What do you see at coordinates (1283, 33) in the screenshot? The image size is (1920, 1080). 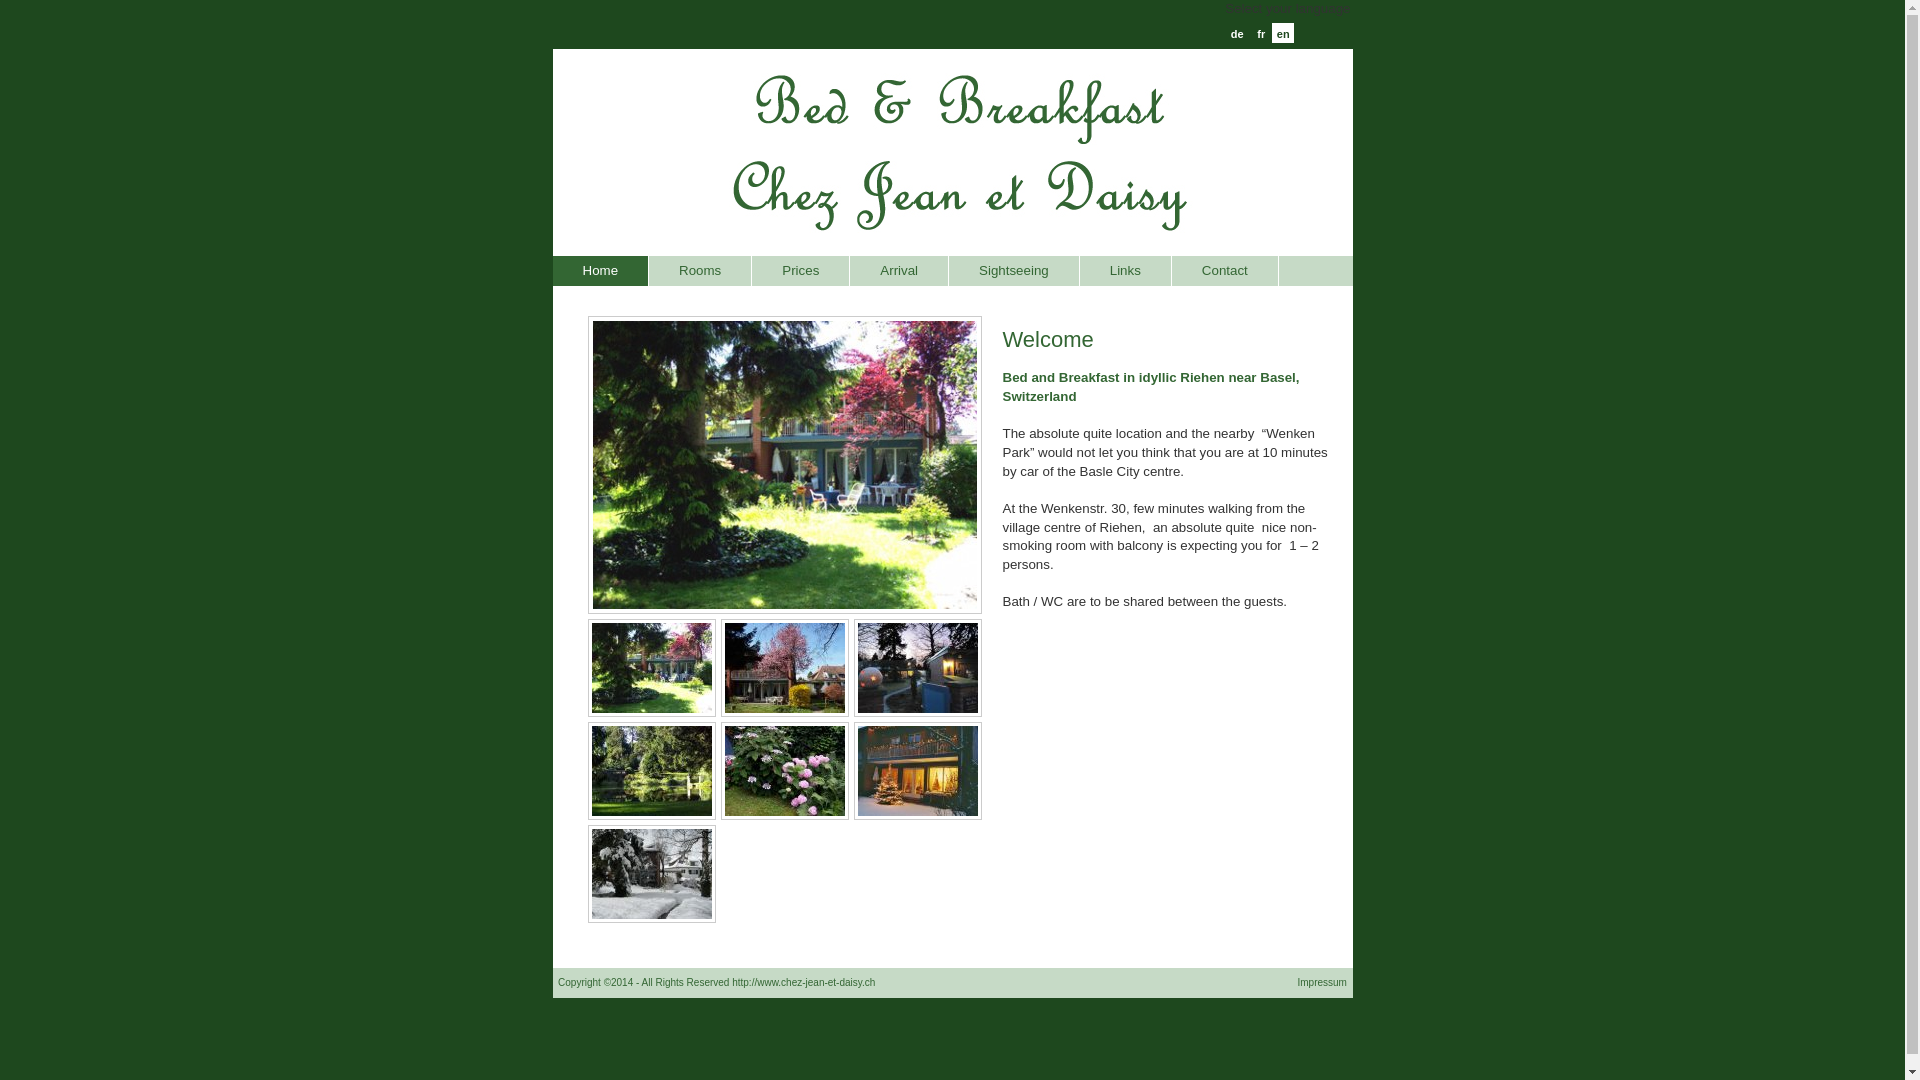 I see `en` at bounding box center [1283, 33].